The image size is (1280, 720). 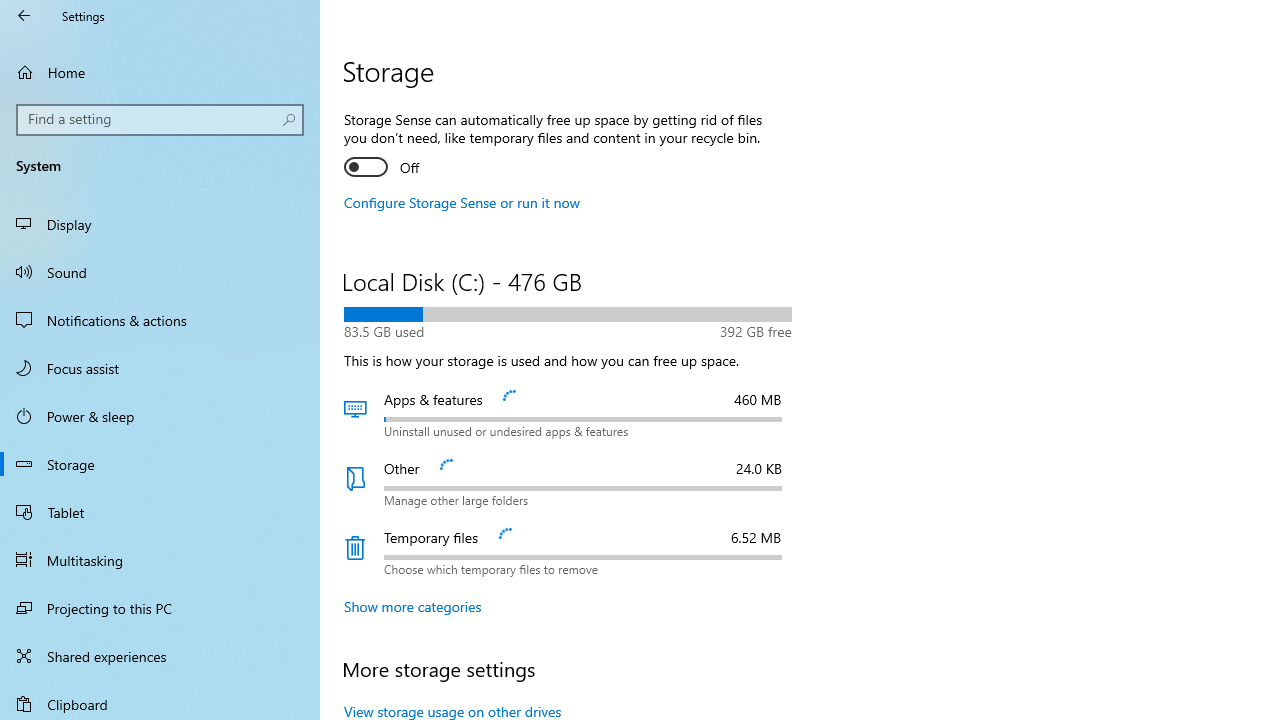 What do you see at coordinates (160, 72) in the screenshot?
I see `Home` at bounding box center [160, 72].